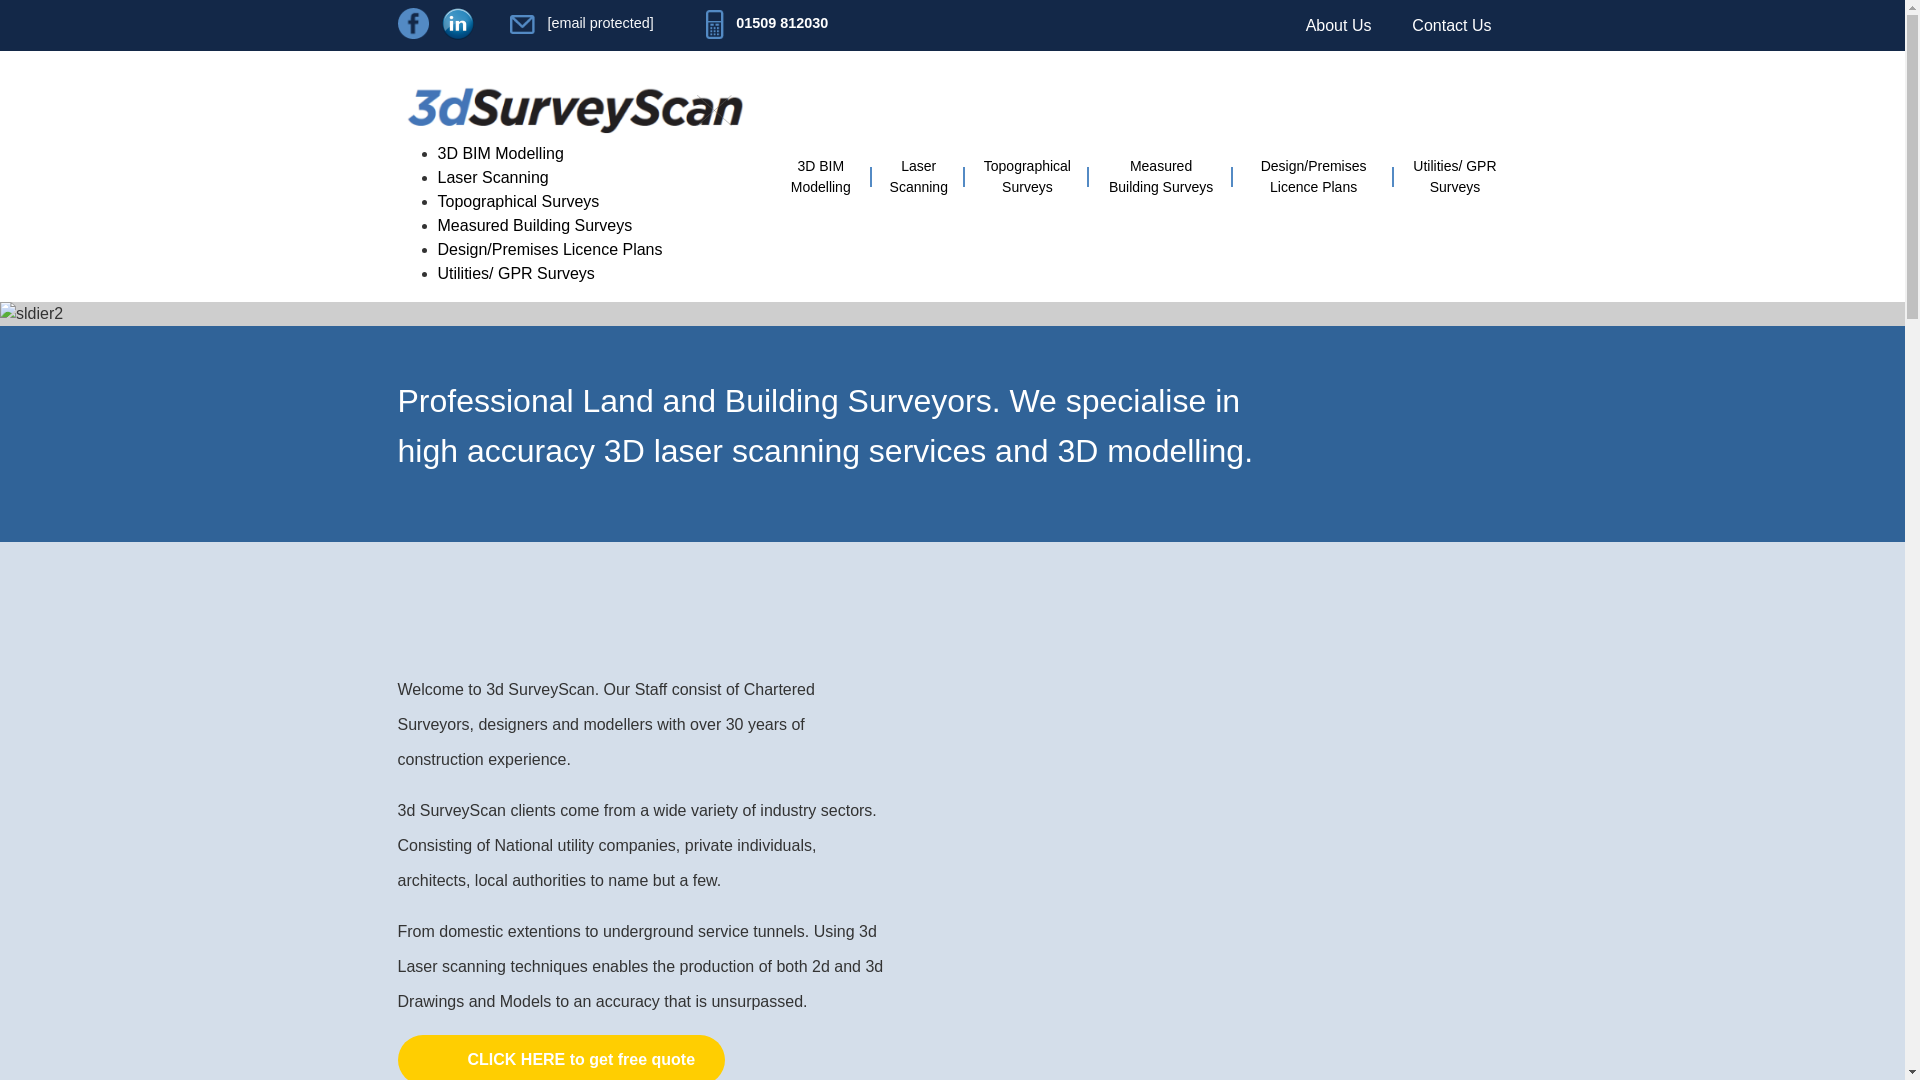 The height and width of the screenshot is (1080, 1920). What do you see at coordinates (766, 24) in the screenshot?
I see `01509 812030` at bounding box center [766, 24].